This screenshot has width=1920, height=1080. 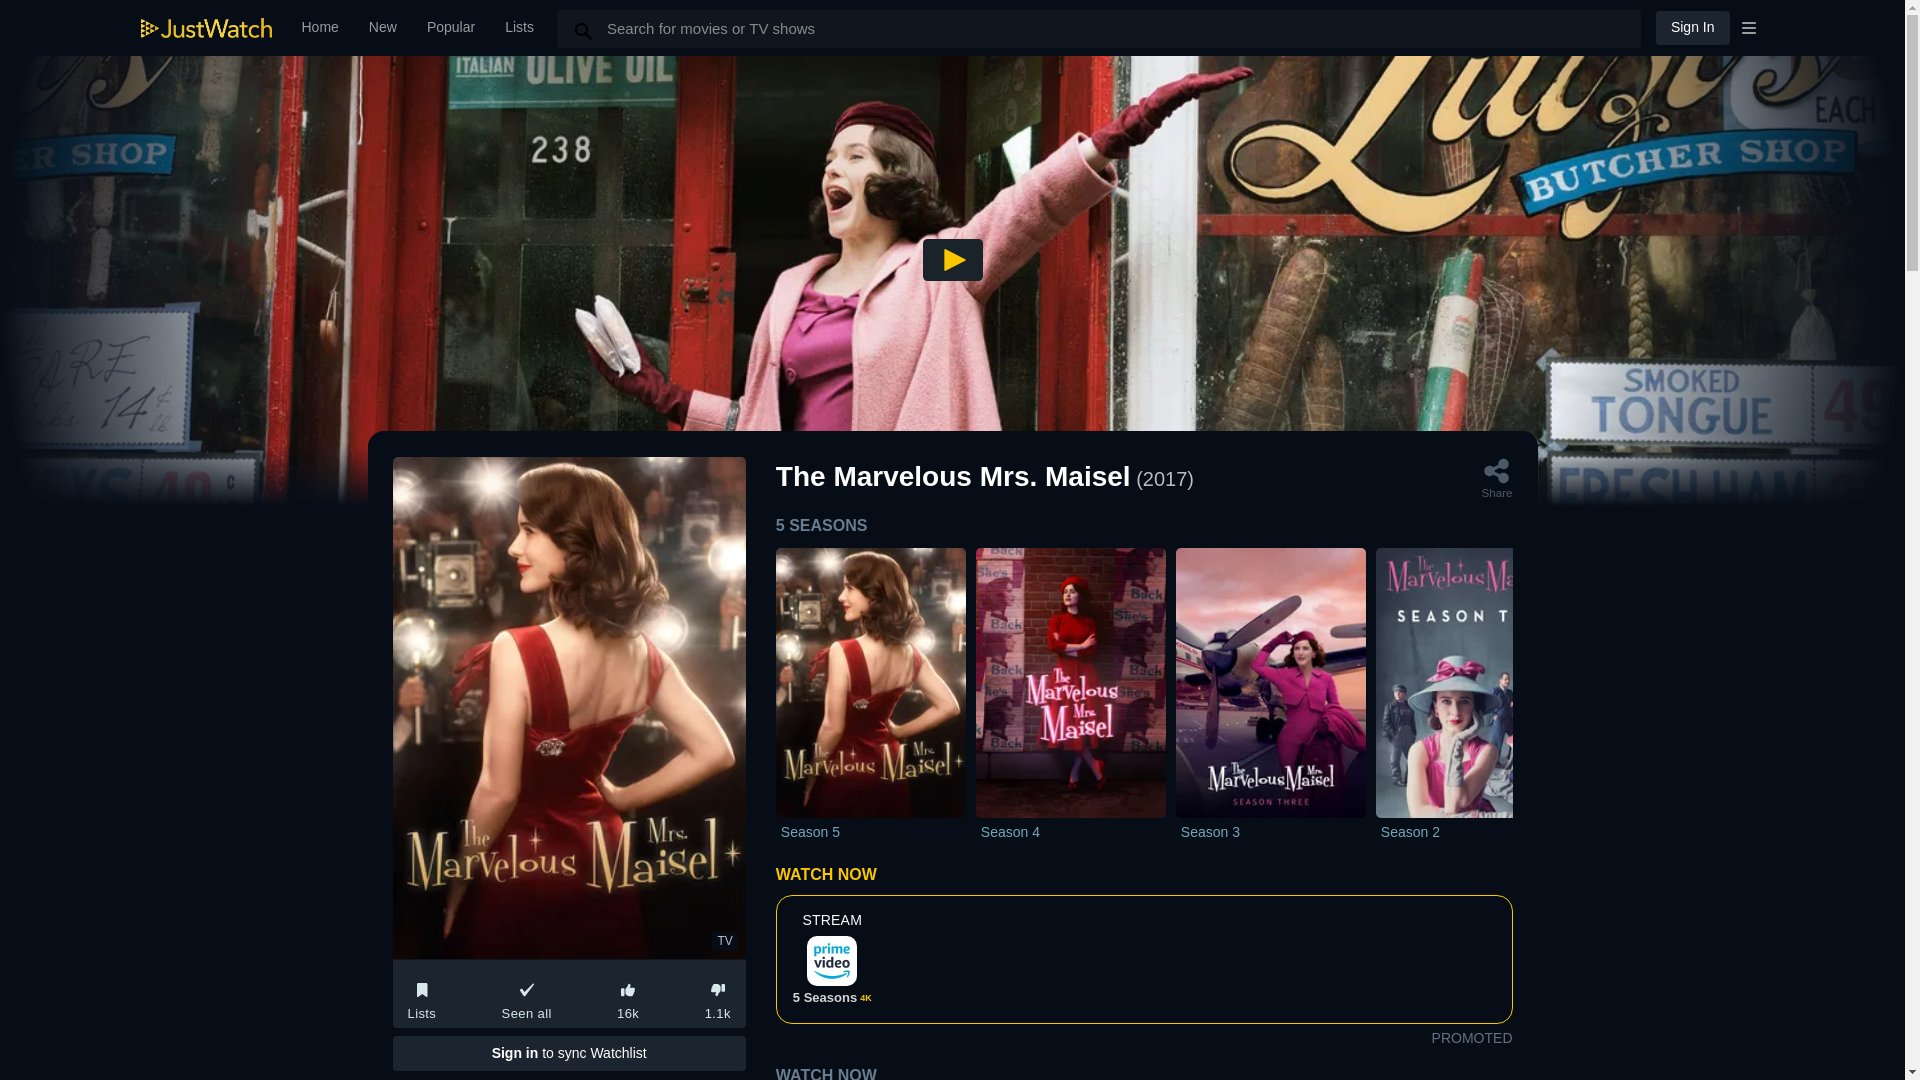 What do you see at coordinates (526, 994) in the screenshot?
I see `Seen all` at bounding box center [526, 994].